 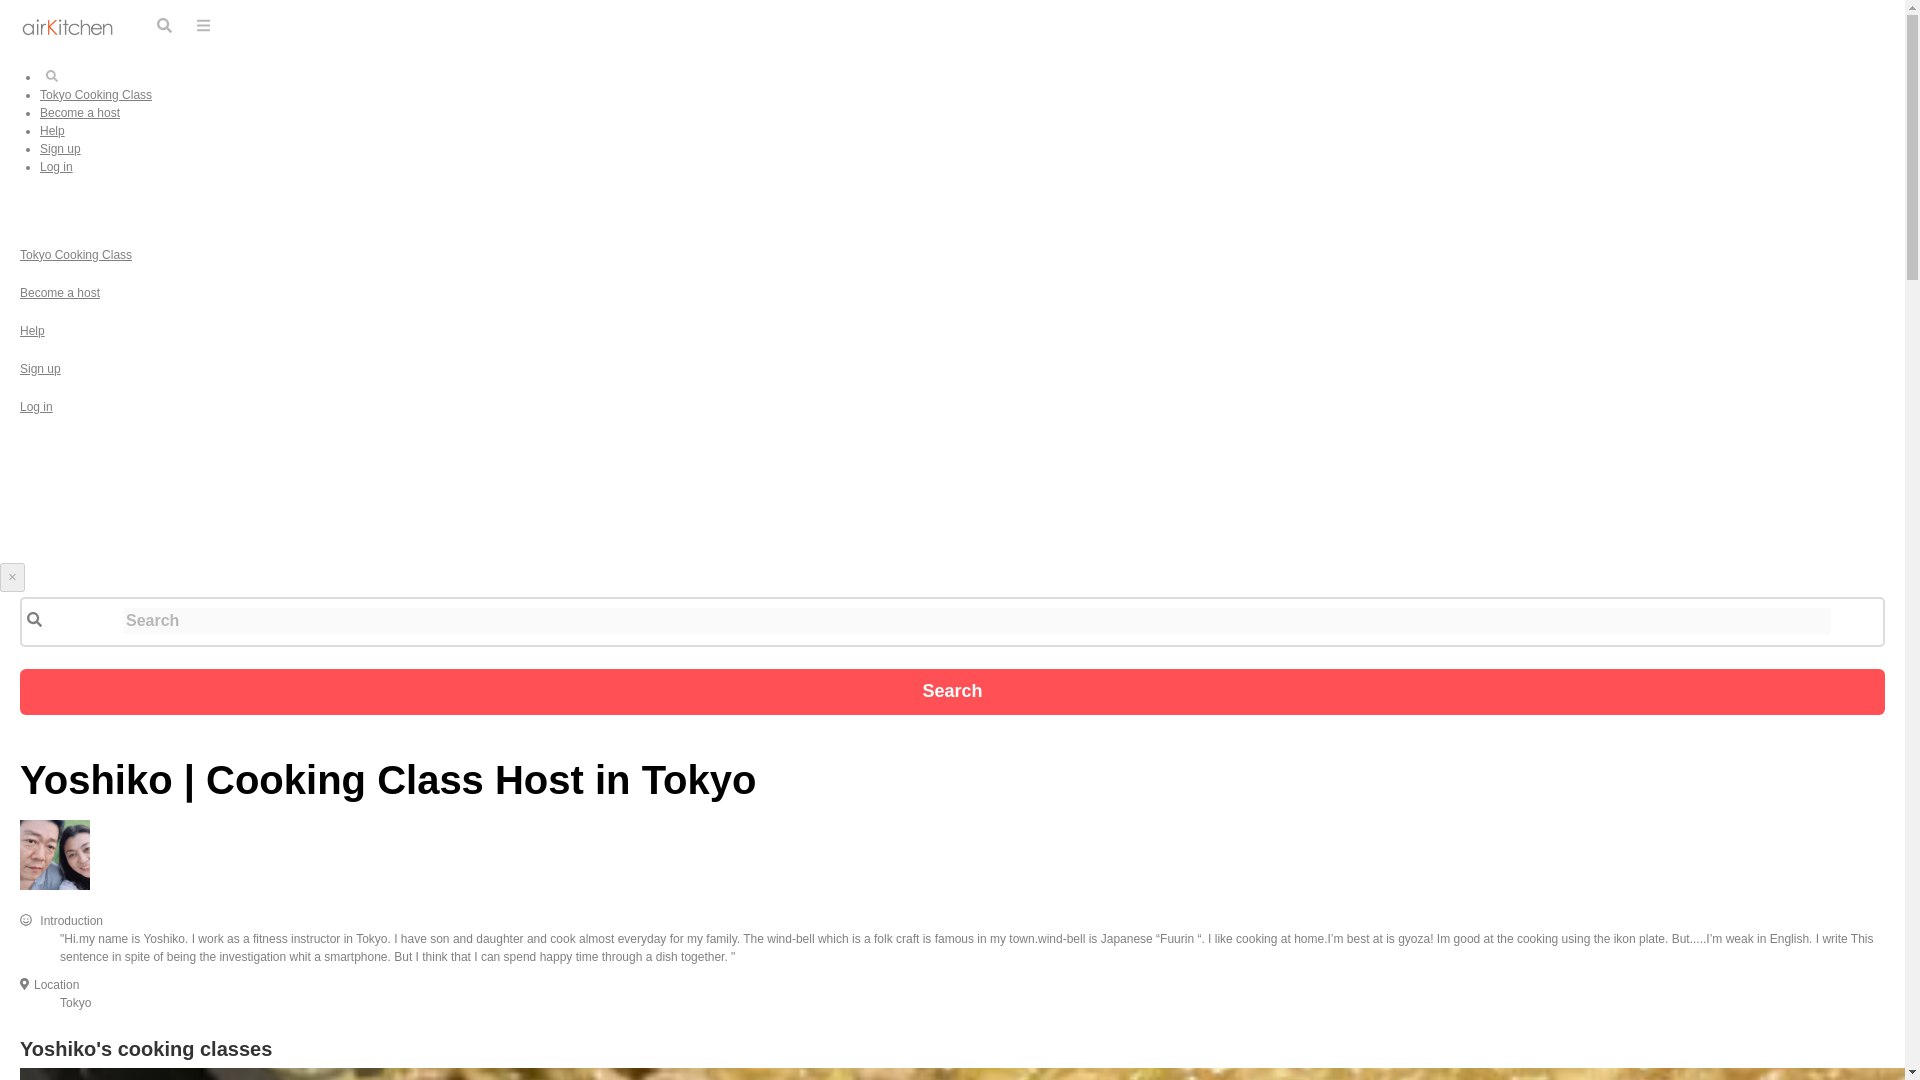 What do you see at coordinates (60, 148) in the screenshot?
I see `Sign up` at bounding box center [60, 148].